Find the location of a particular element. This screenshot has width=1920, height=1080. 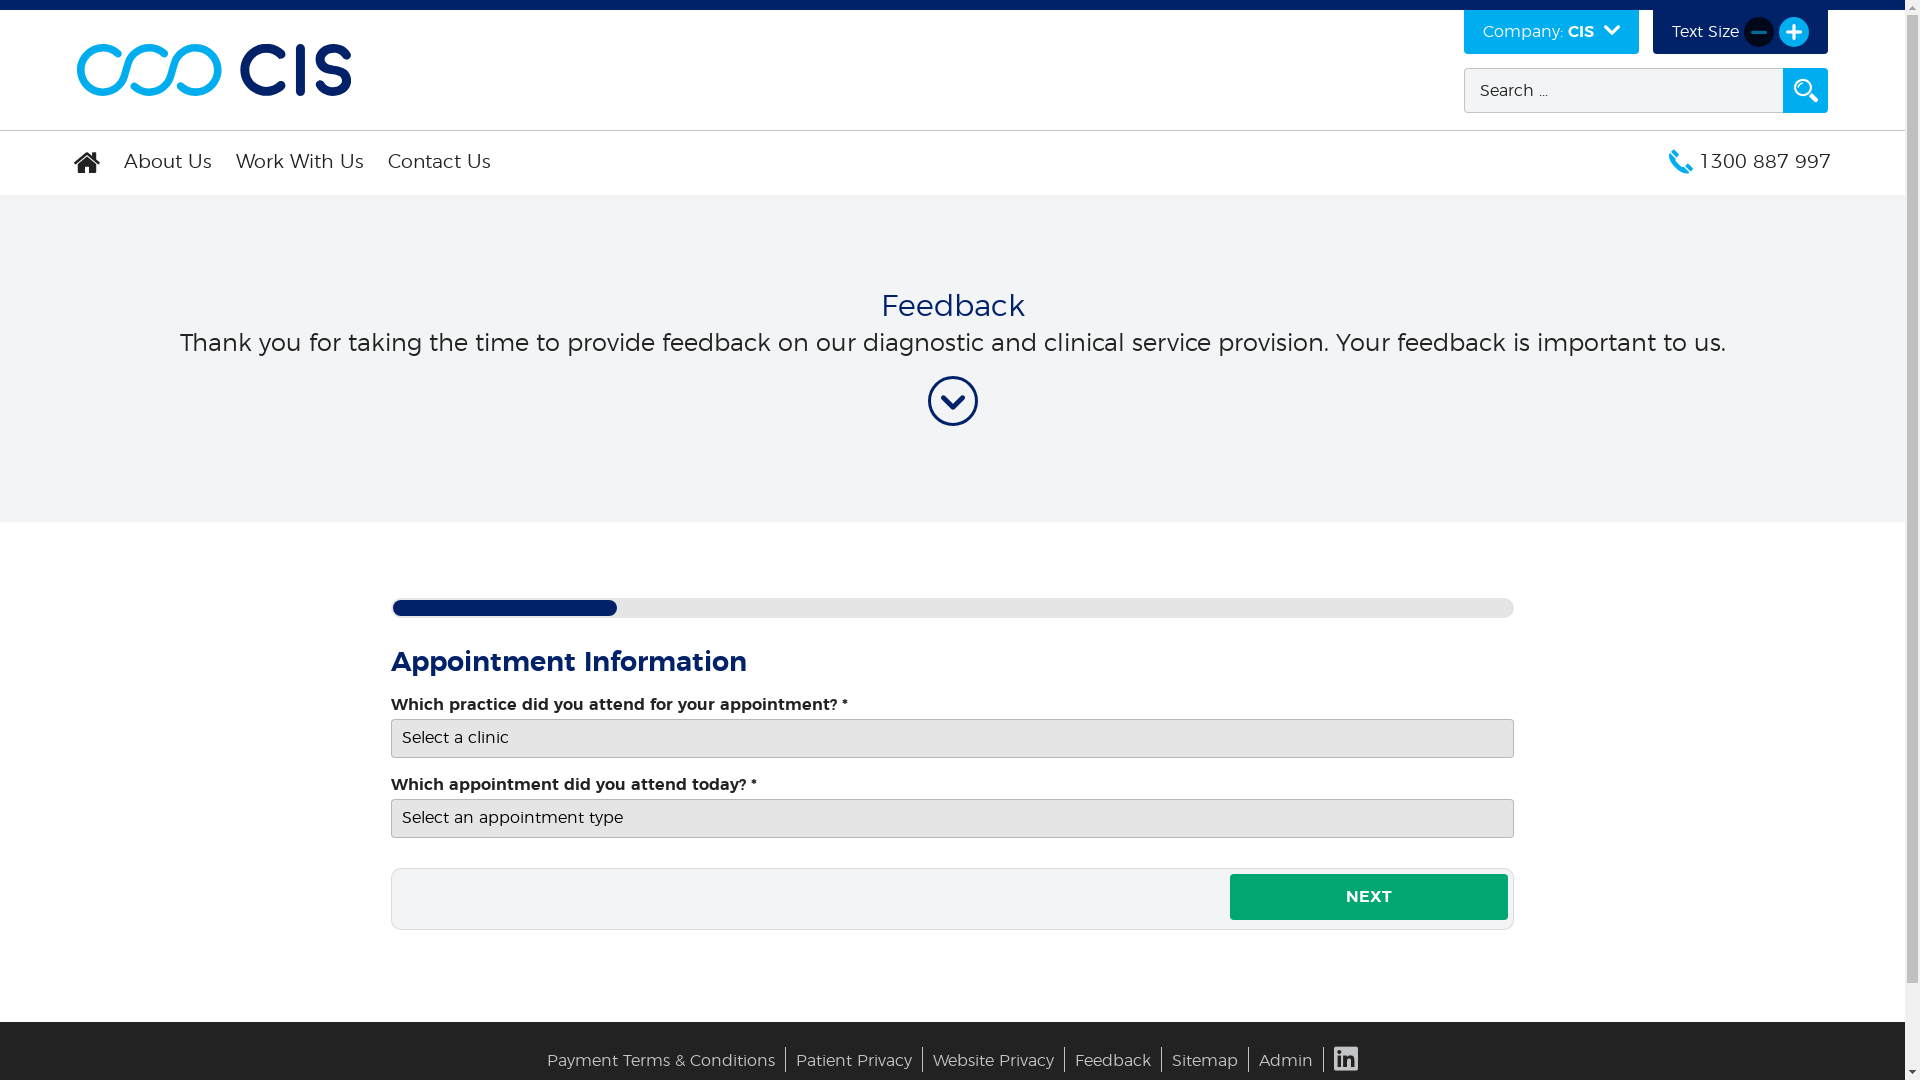

Sitemap is located at coordinates (1205, 1061).